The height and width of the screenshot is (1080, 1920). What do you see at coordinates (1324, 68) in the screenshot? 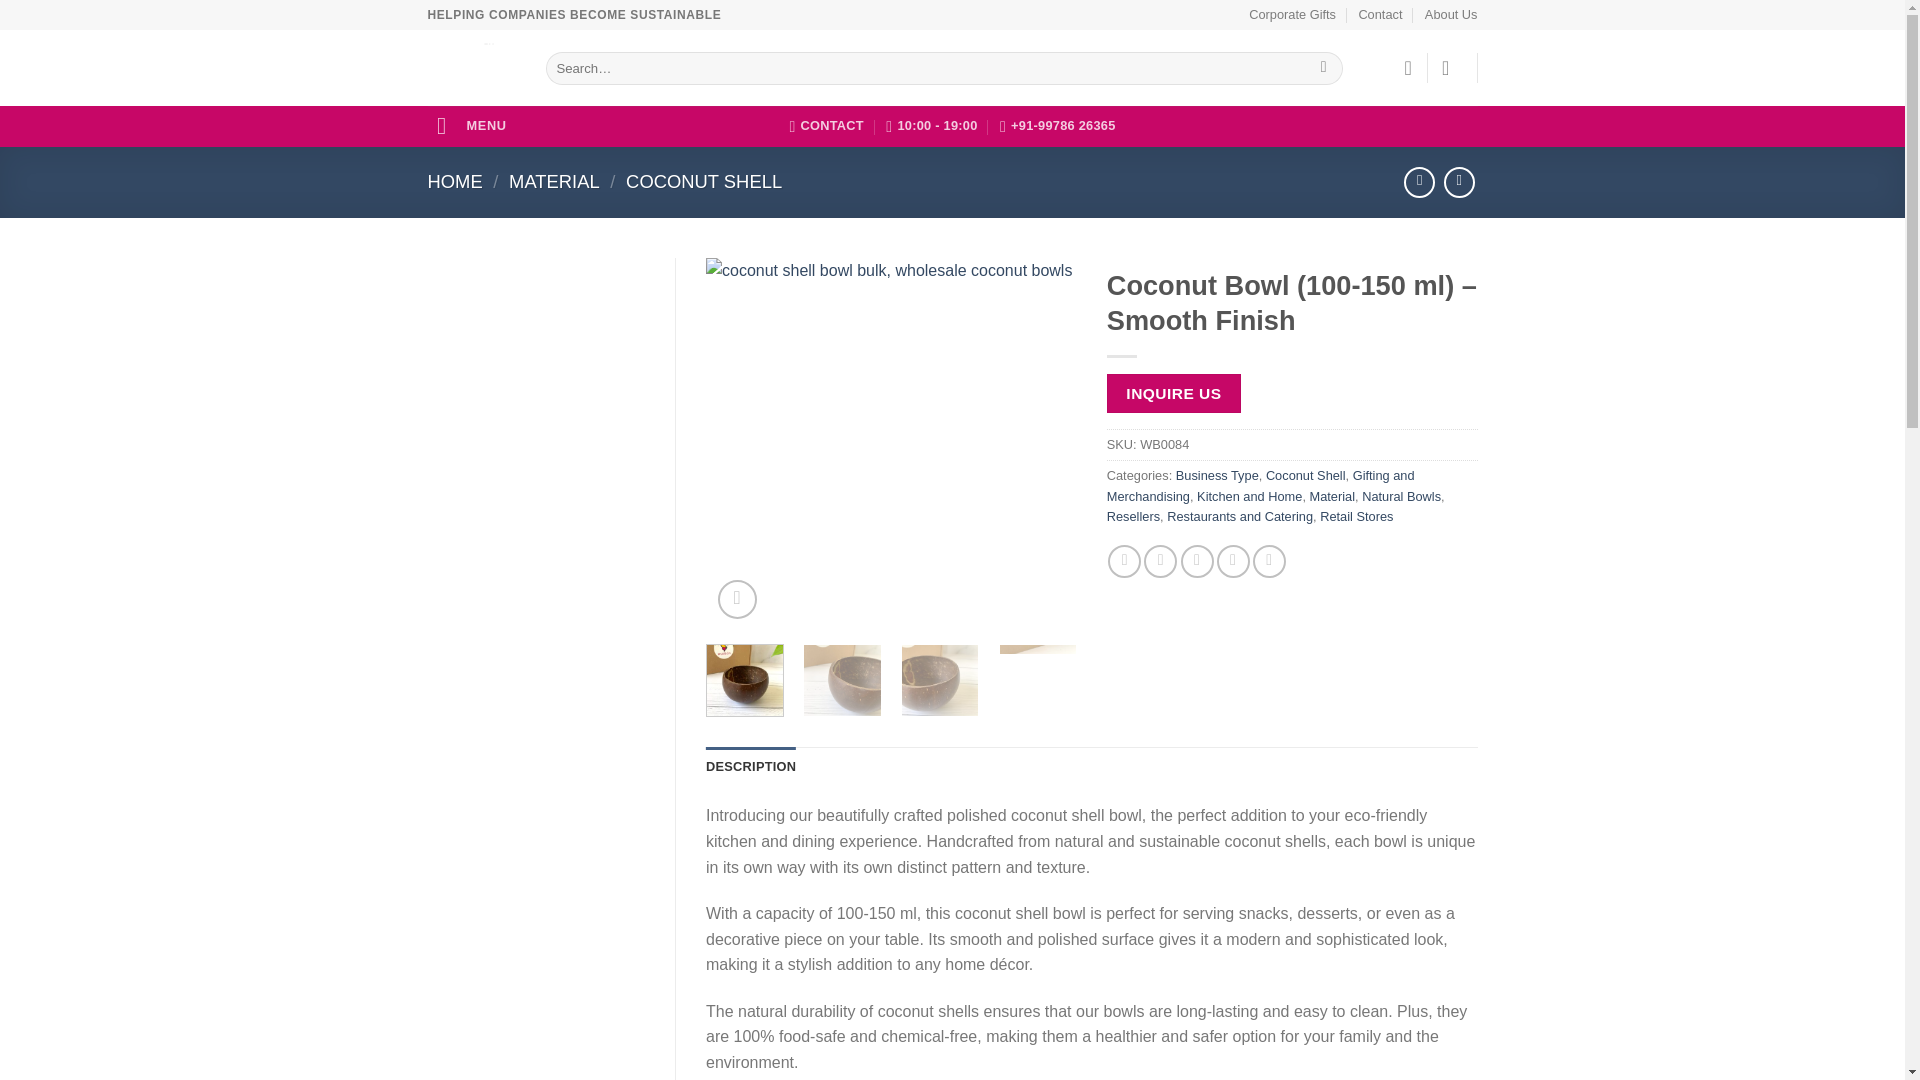
I see `Search` at bounding box center [1324, 68].